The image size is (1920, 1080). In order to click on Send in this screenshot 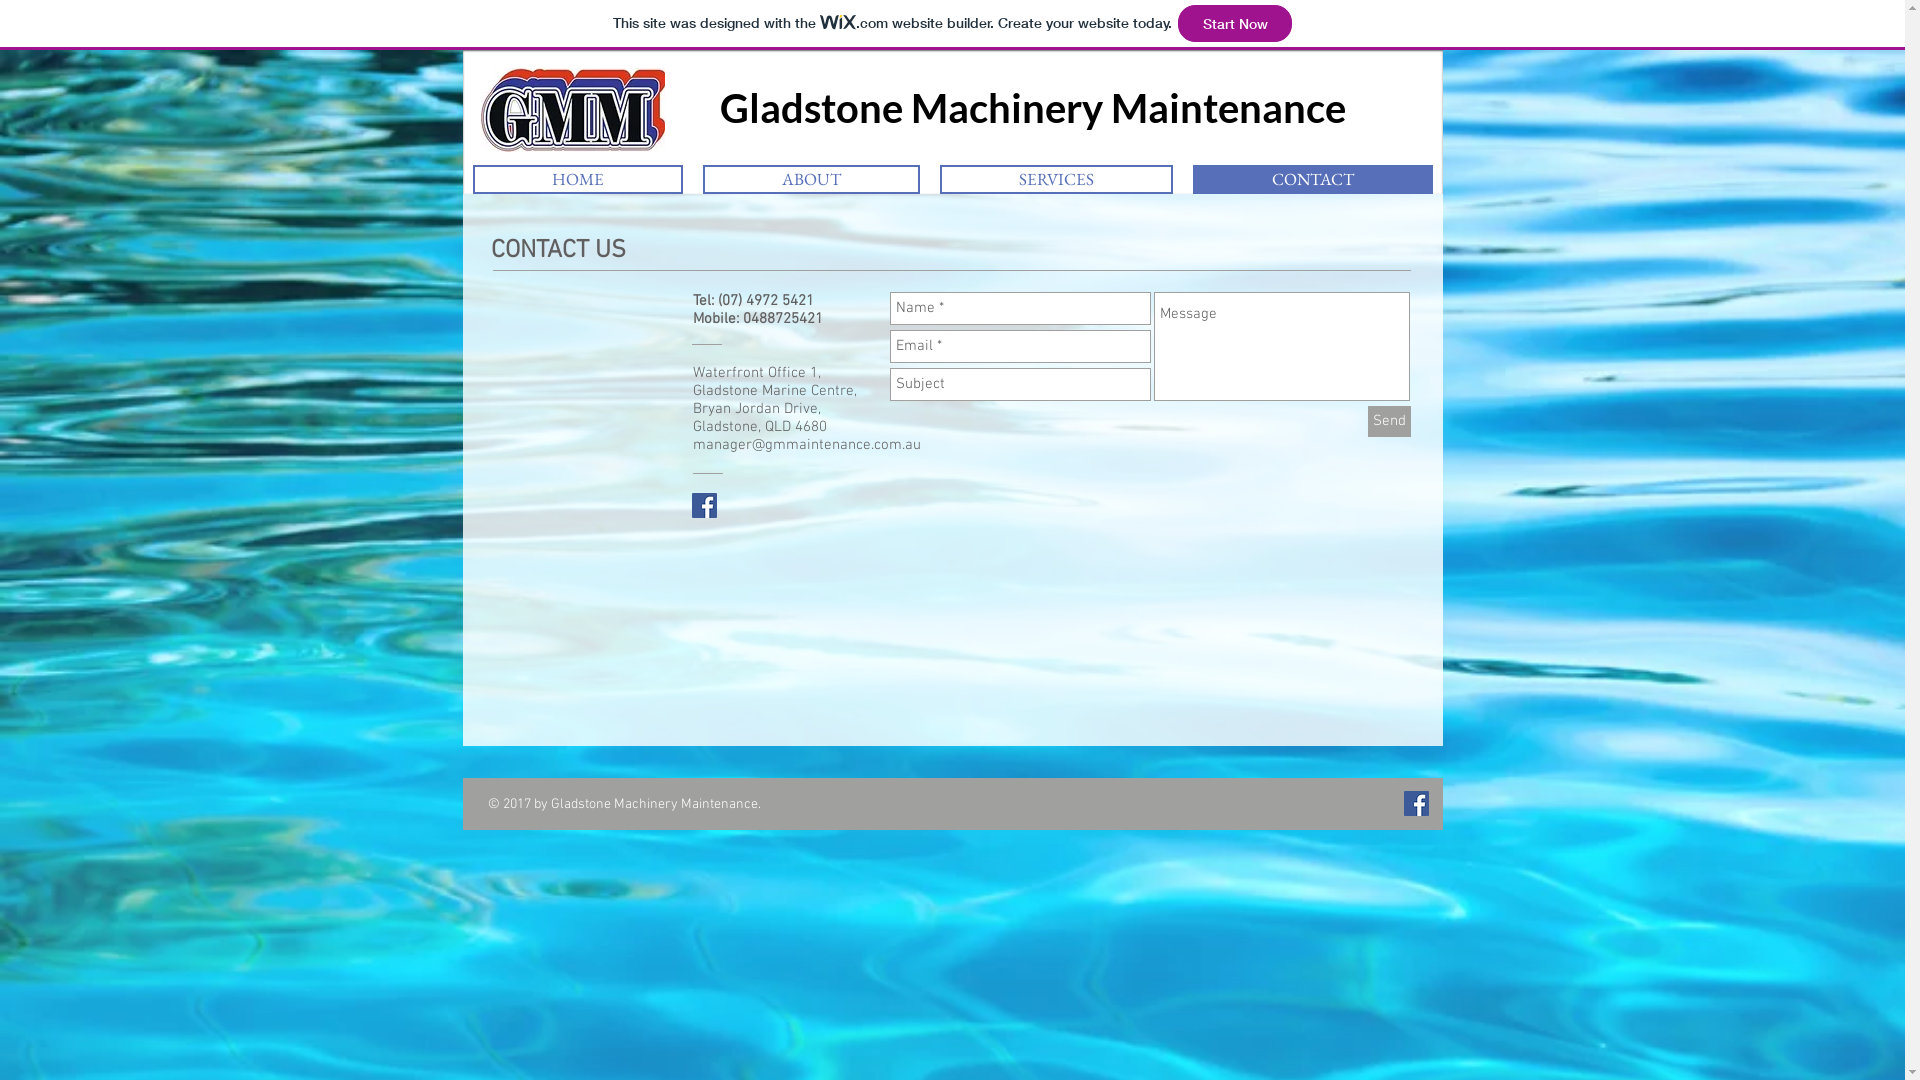, I will do `click(1390, 422)`.